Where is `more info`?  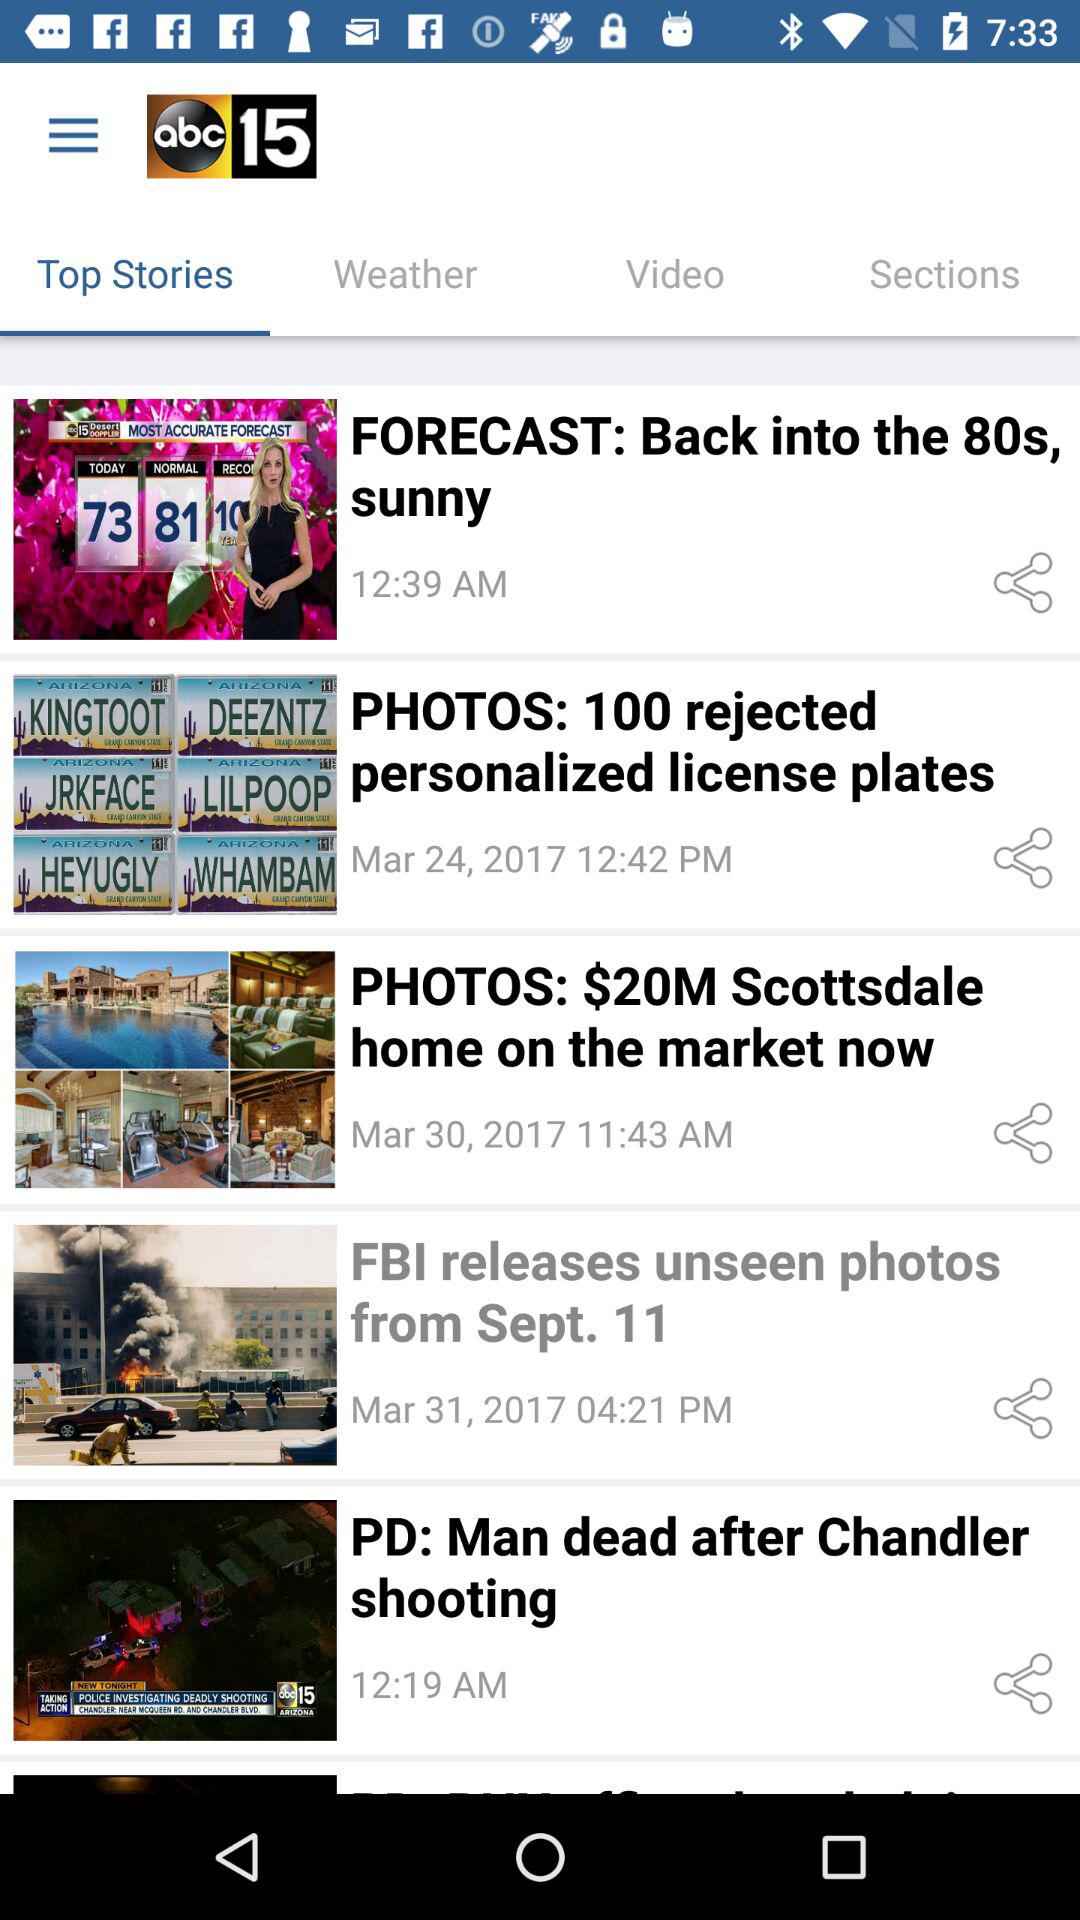
more info is located at coordinates (174, 1070).